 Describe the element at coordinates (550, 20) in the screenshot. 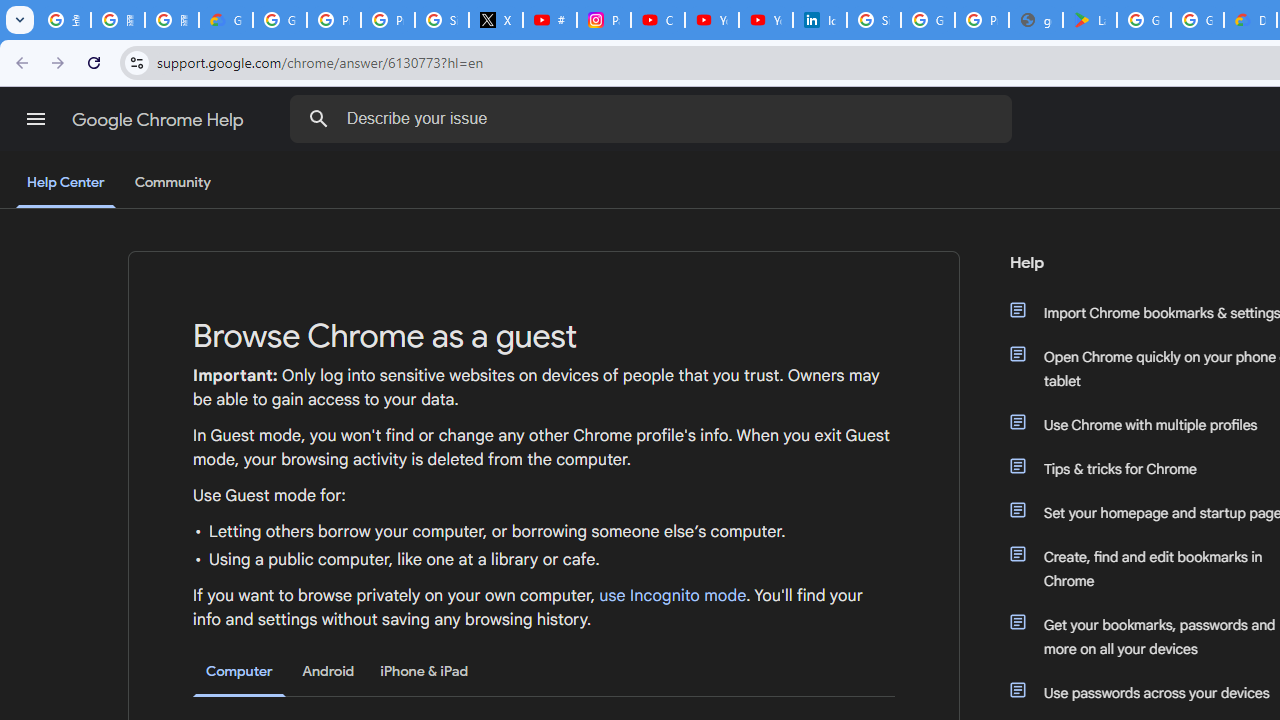

I see `#nbabasketballhighlights - YouTube` at that location.